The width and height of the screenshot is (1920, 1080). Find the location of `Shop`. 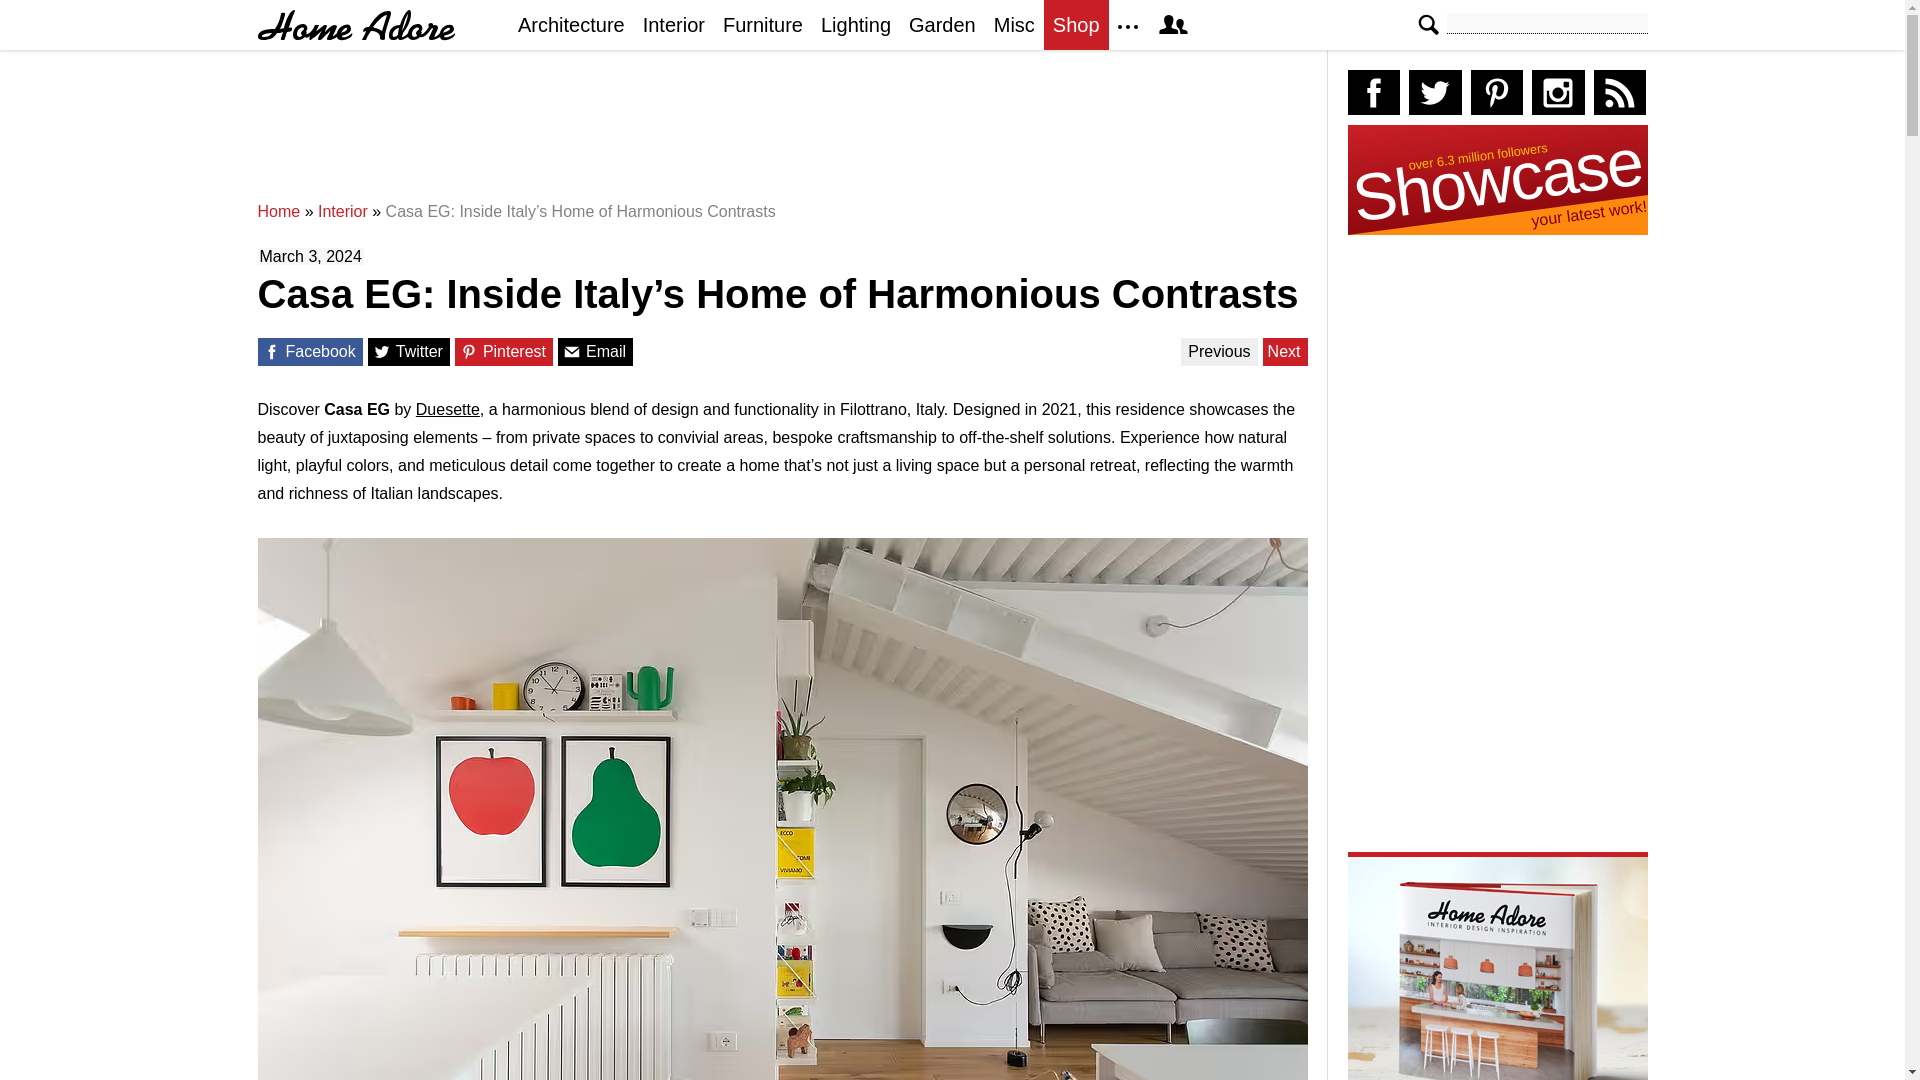

Shop is located at coordinates (1076, 24).